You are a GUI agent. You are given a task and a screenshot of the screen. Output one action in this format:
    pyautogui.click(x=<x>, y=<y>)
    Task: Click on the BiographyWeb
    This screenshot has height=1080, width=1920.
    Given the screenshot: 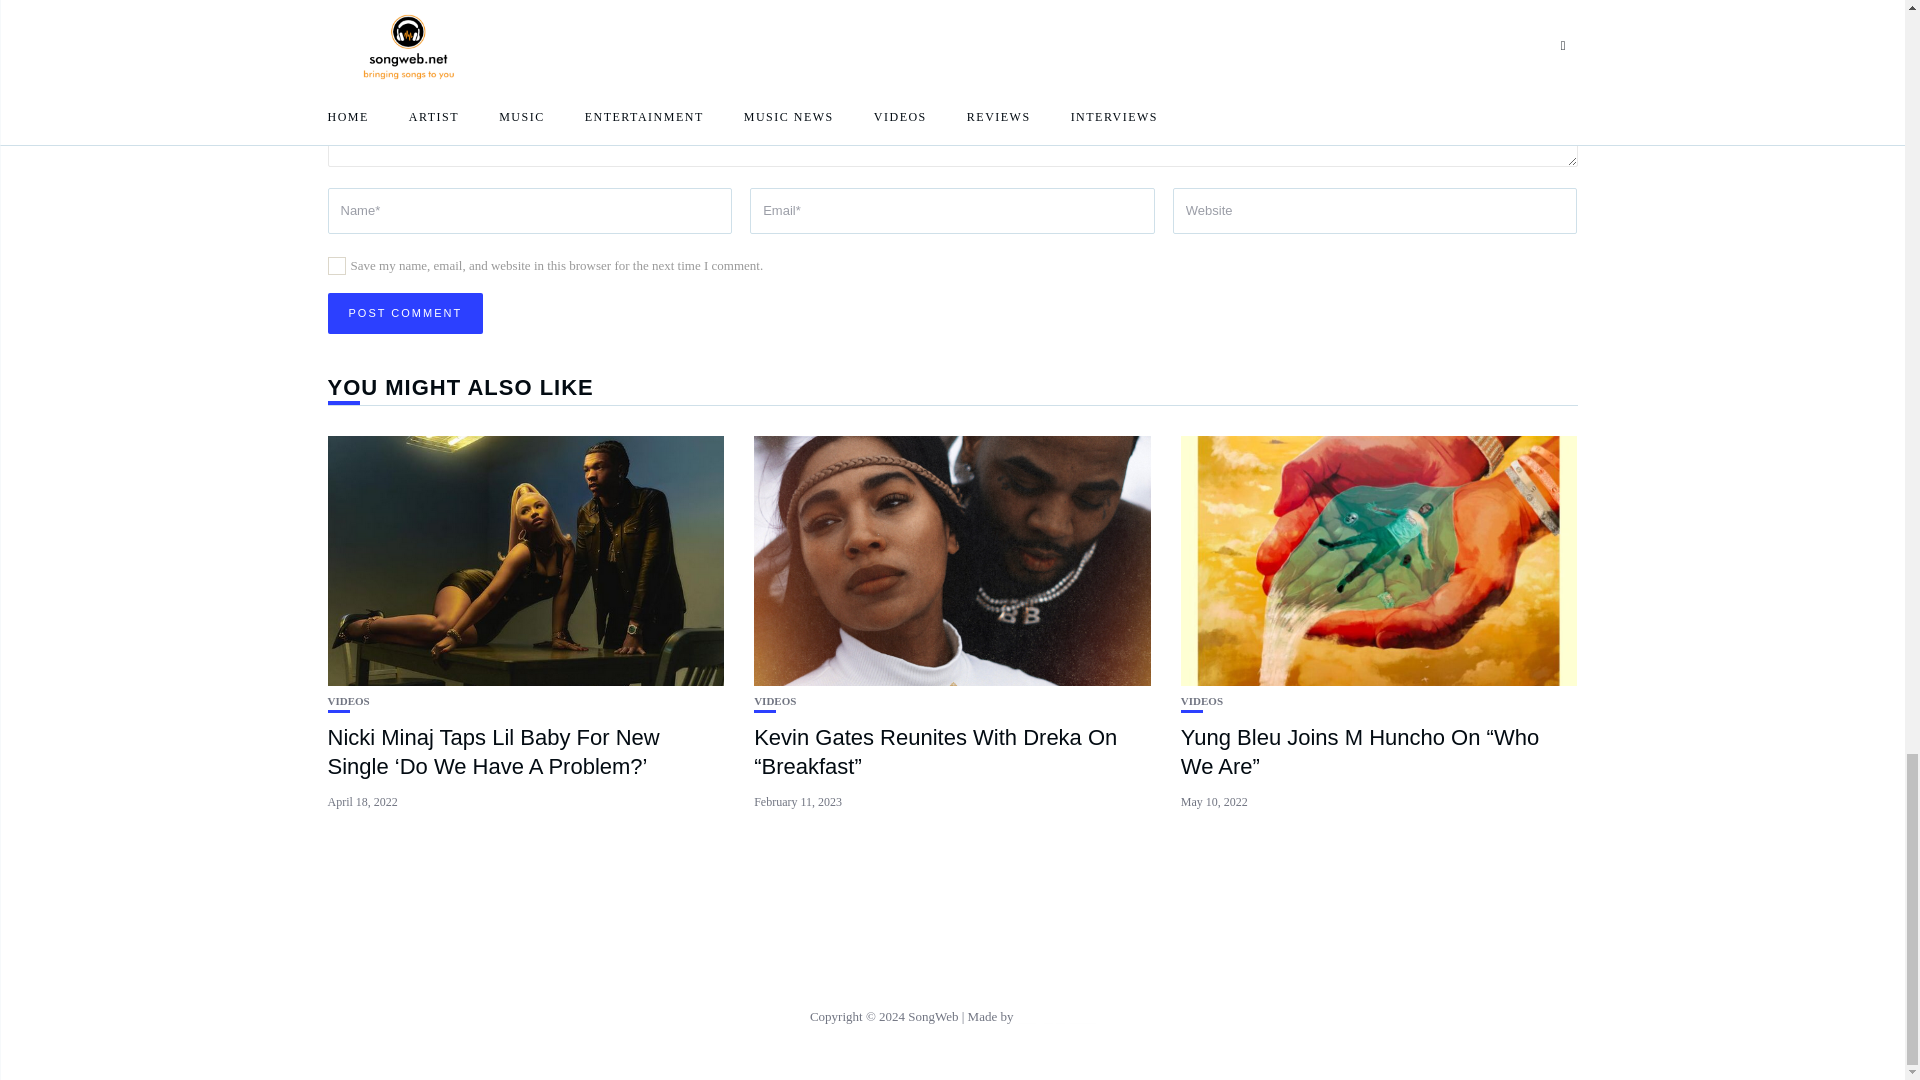 What is the action you would take?
    pyautogui.click(x=1056, y=1016)
    